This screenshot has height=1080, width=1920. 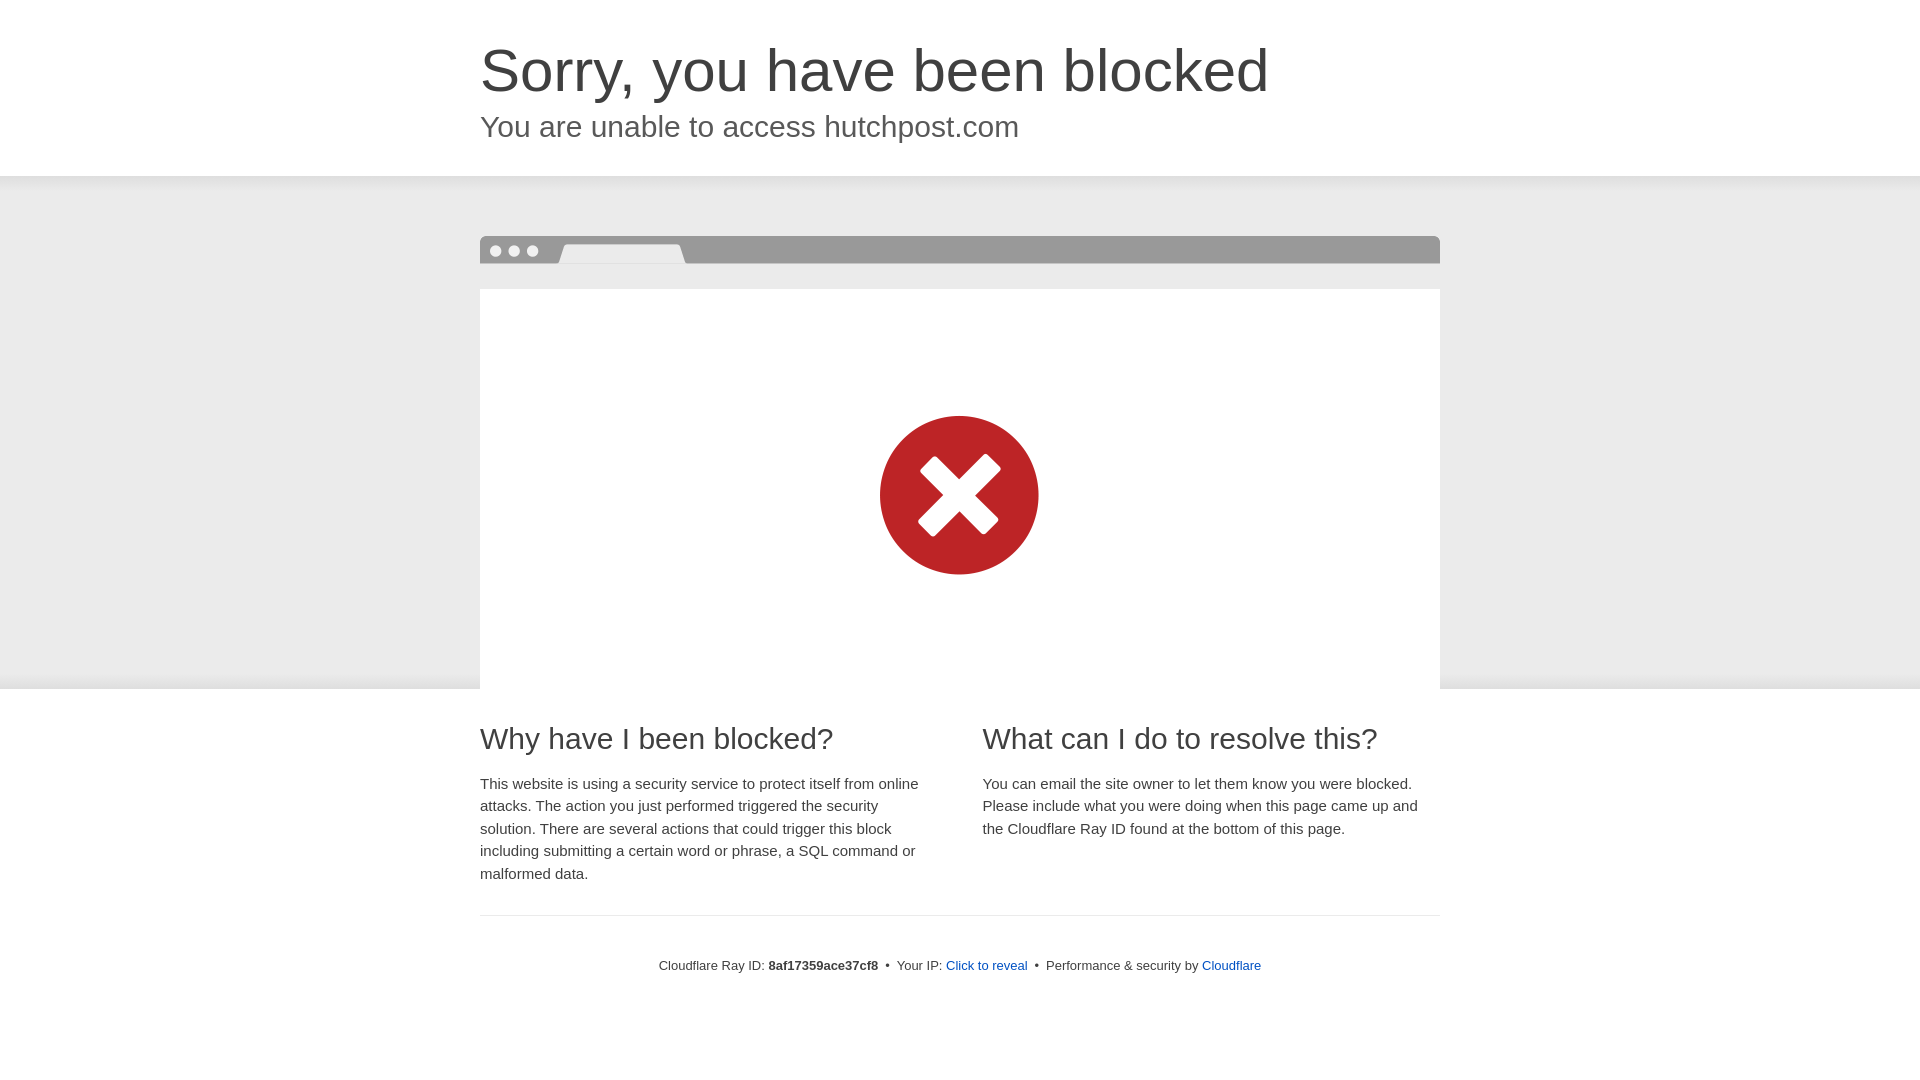 What do you see at coordinates (1231, 965) in the screenshot?
I see `Cloudflare` at bounding box center [1231, 965].